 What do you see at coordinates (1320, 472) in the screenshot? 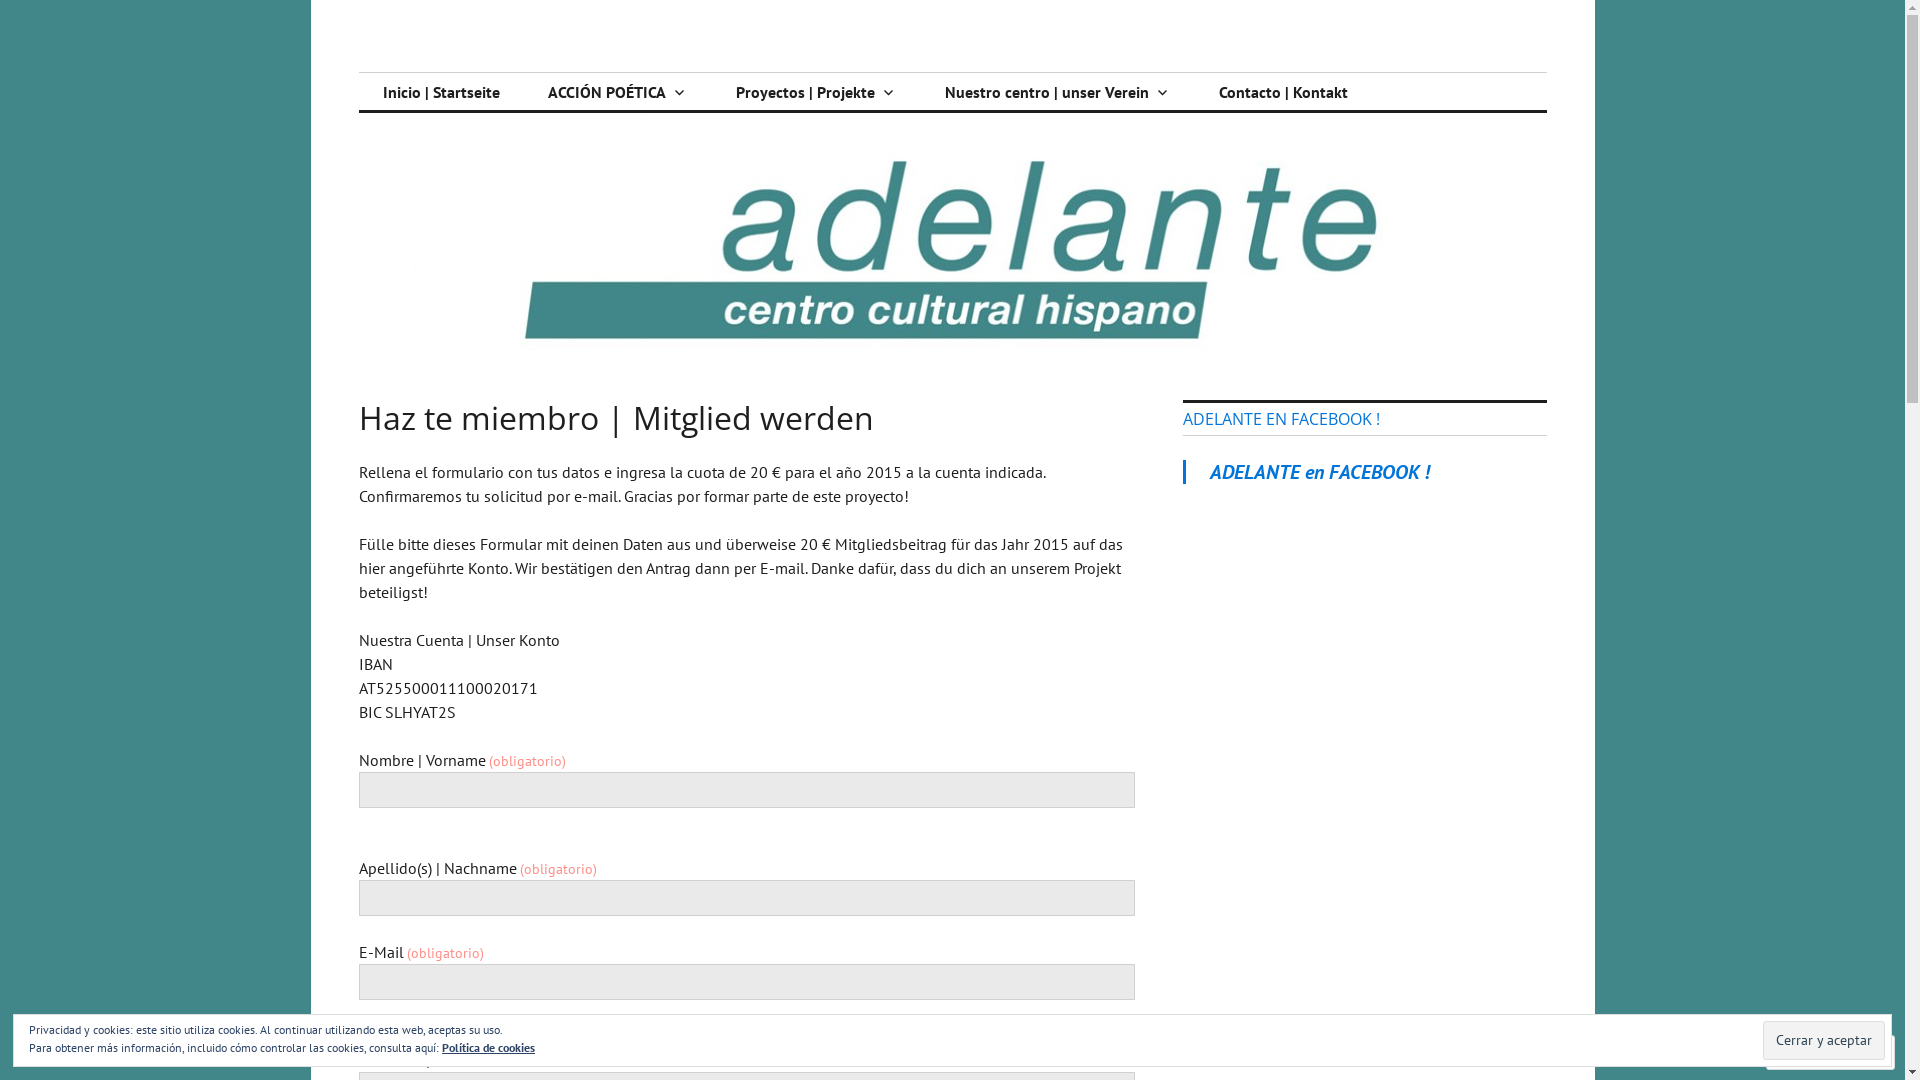
I see `ADELANTE en FACEBOOK !` at bounding box center [1320, 472].